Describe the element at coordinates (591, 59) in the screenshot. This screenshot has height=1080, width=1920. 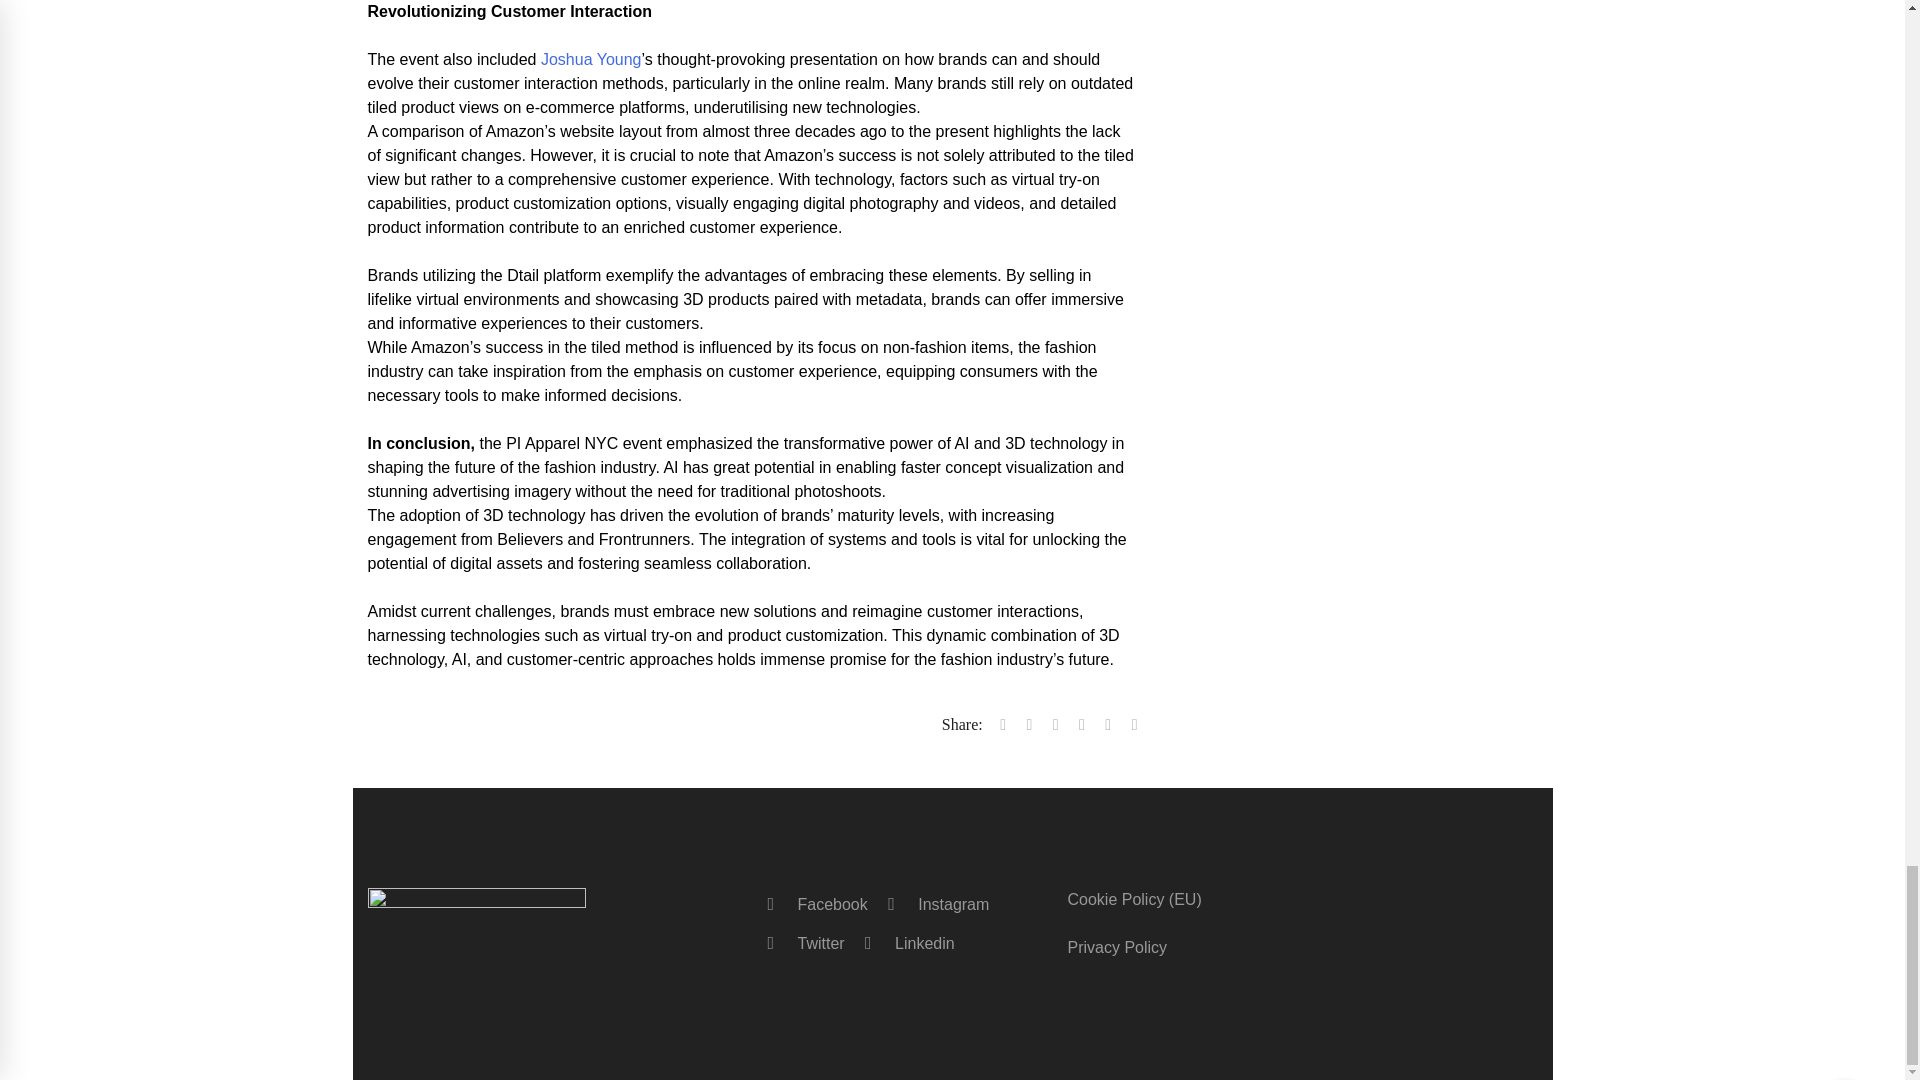
I see `Joshua Young` at that location.